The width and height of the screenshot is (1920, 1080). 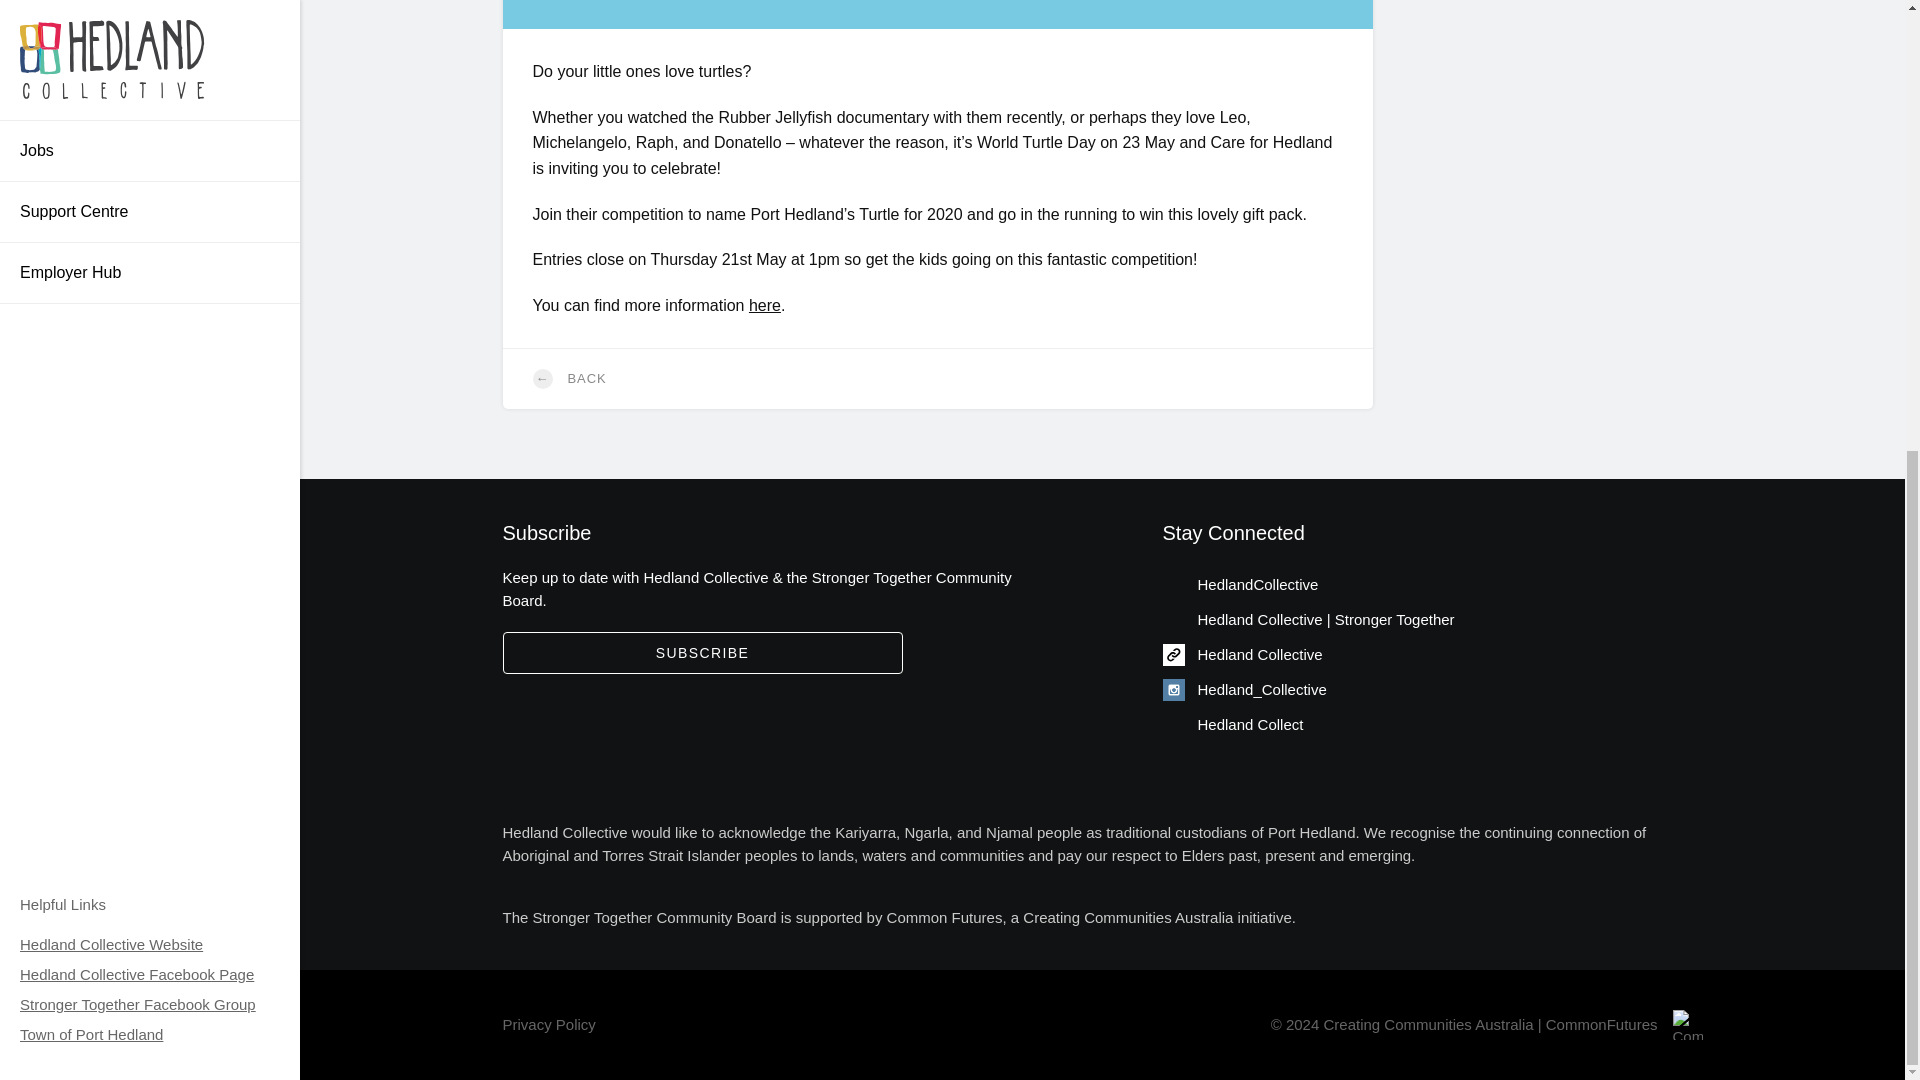 What do you see at coordinates (1242, 654) in the screenshot?
I see `Hedland Collective` at bounding box center [1242, 654].